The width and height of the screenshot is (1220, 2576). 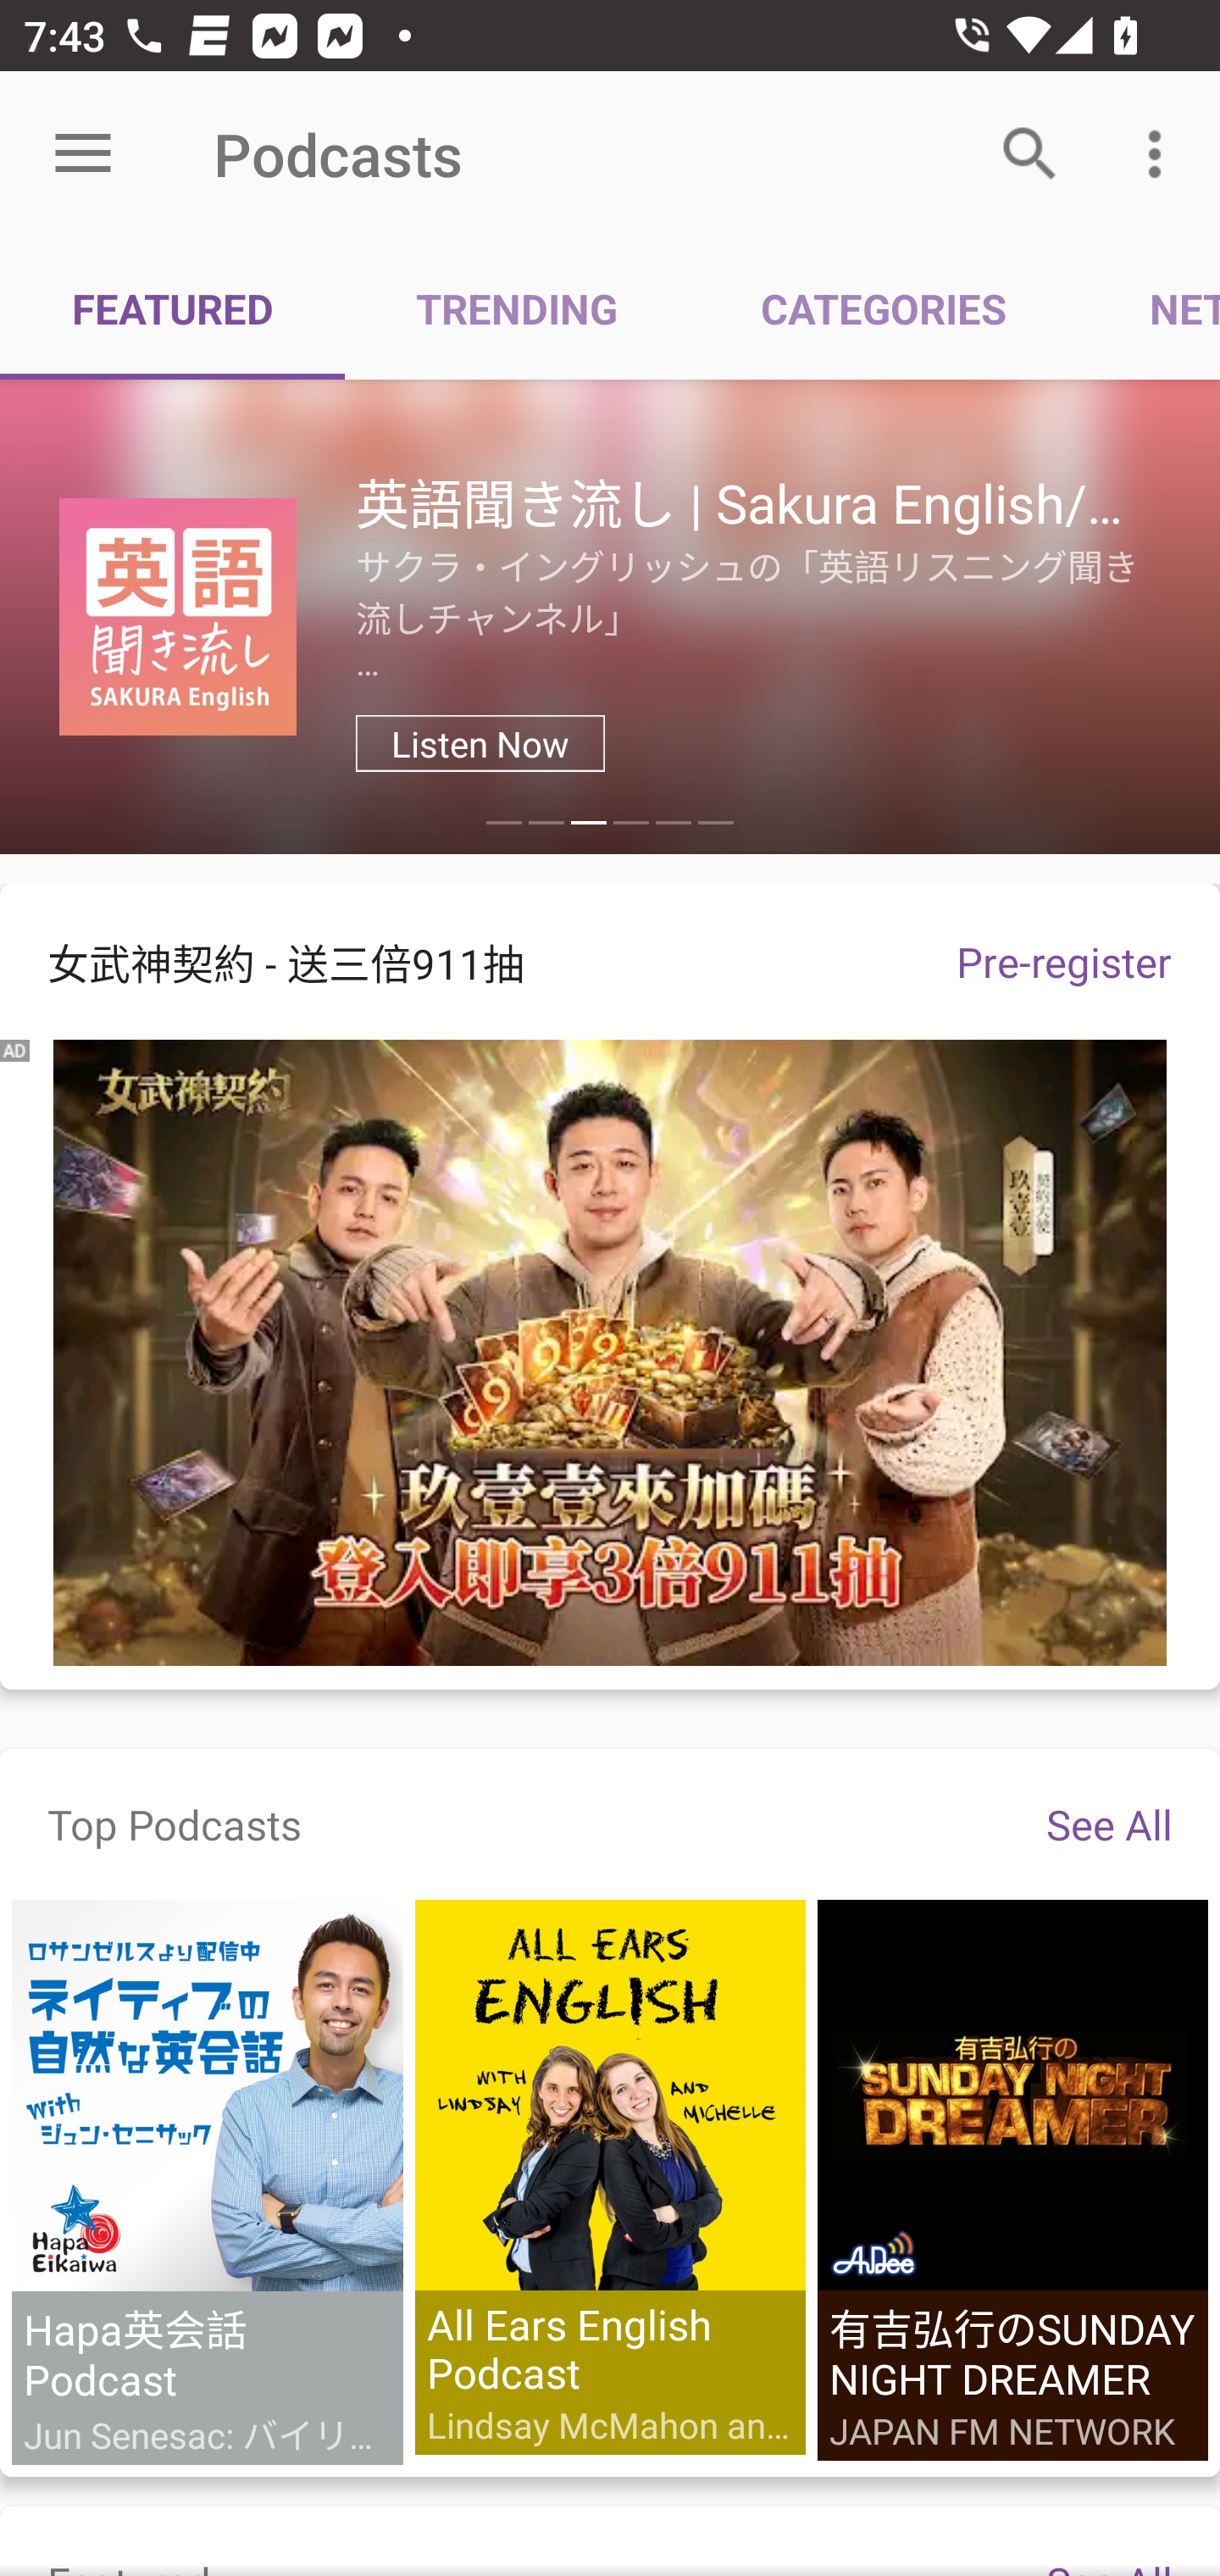 What do you see at coordinates (1064, 961) in the screenshot?
I see `Pre-register` at bounding box center [1064, 961].